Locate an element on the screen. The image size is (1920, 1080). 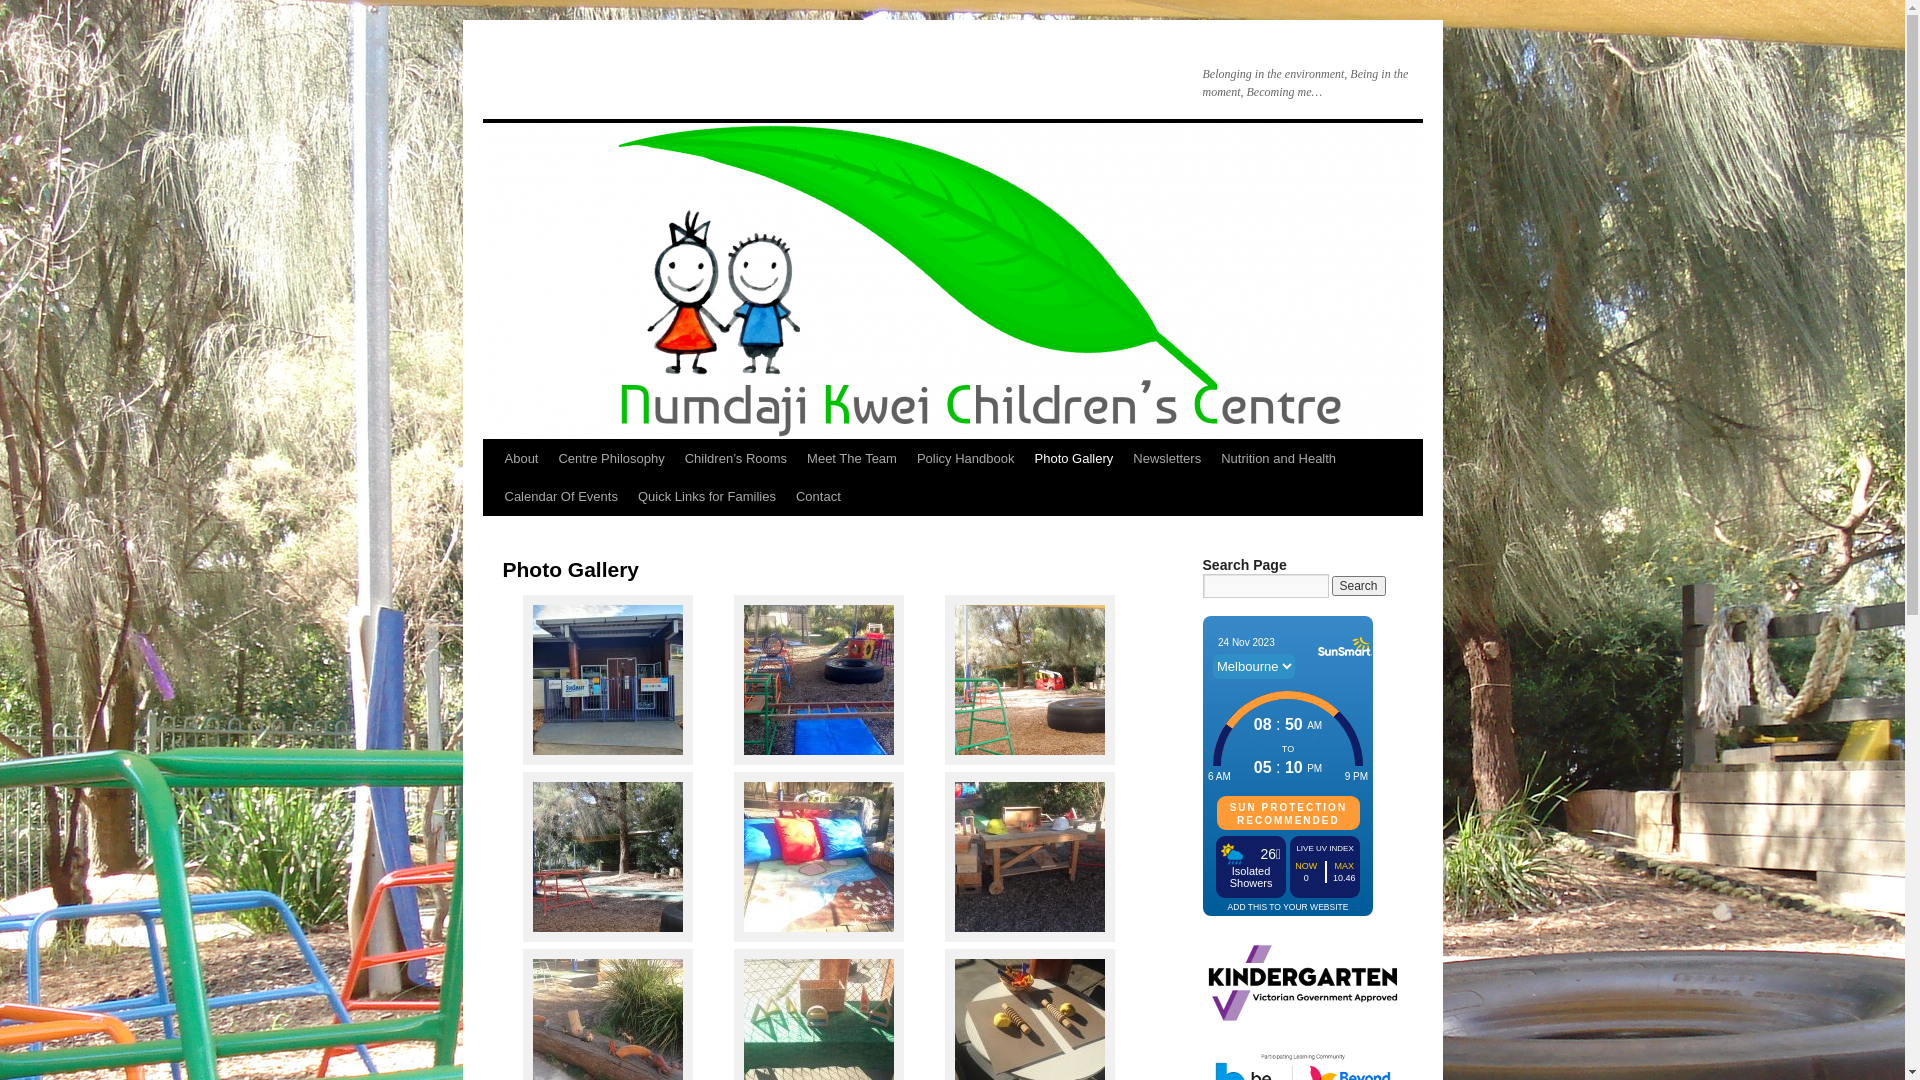
Policy Handbook is located at coordinates (966, 459).